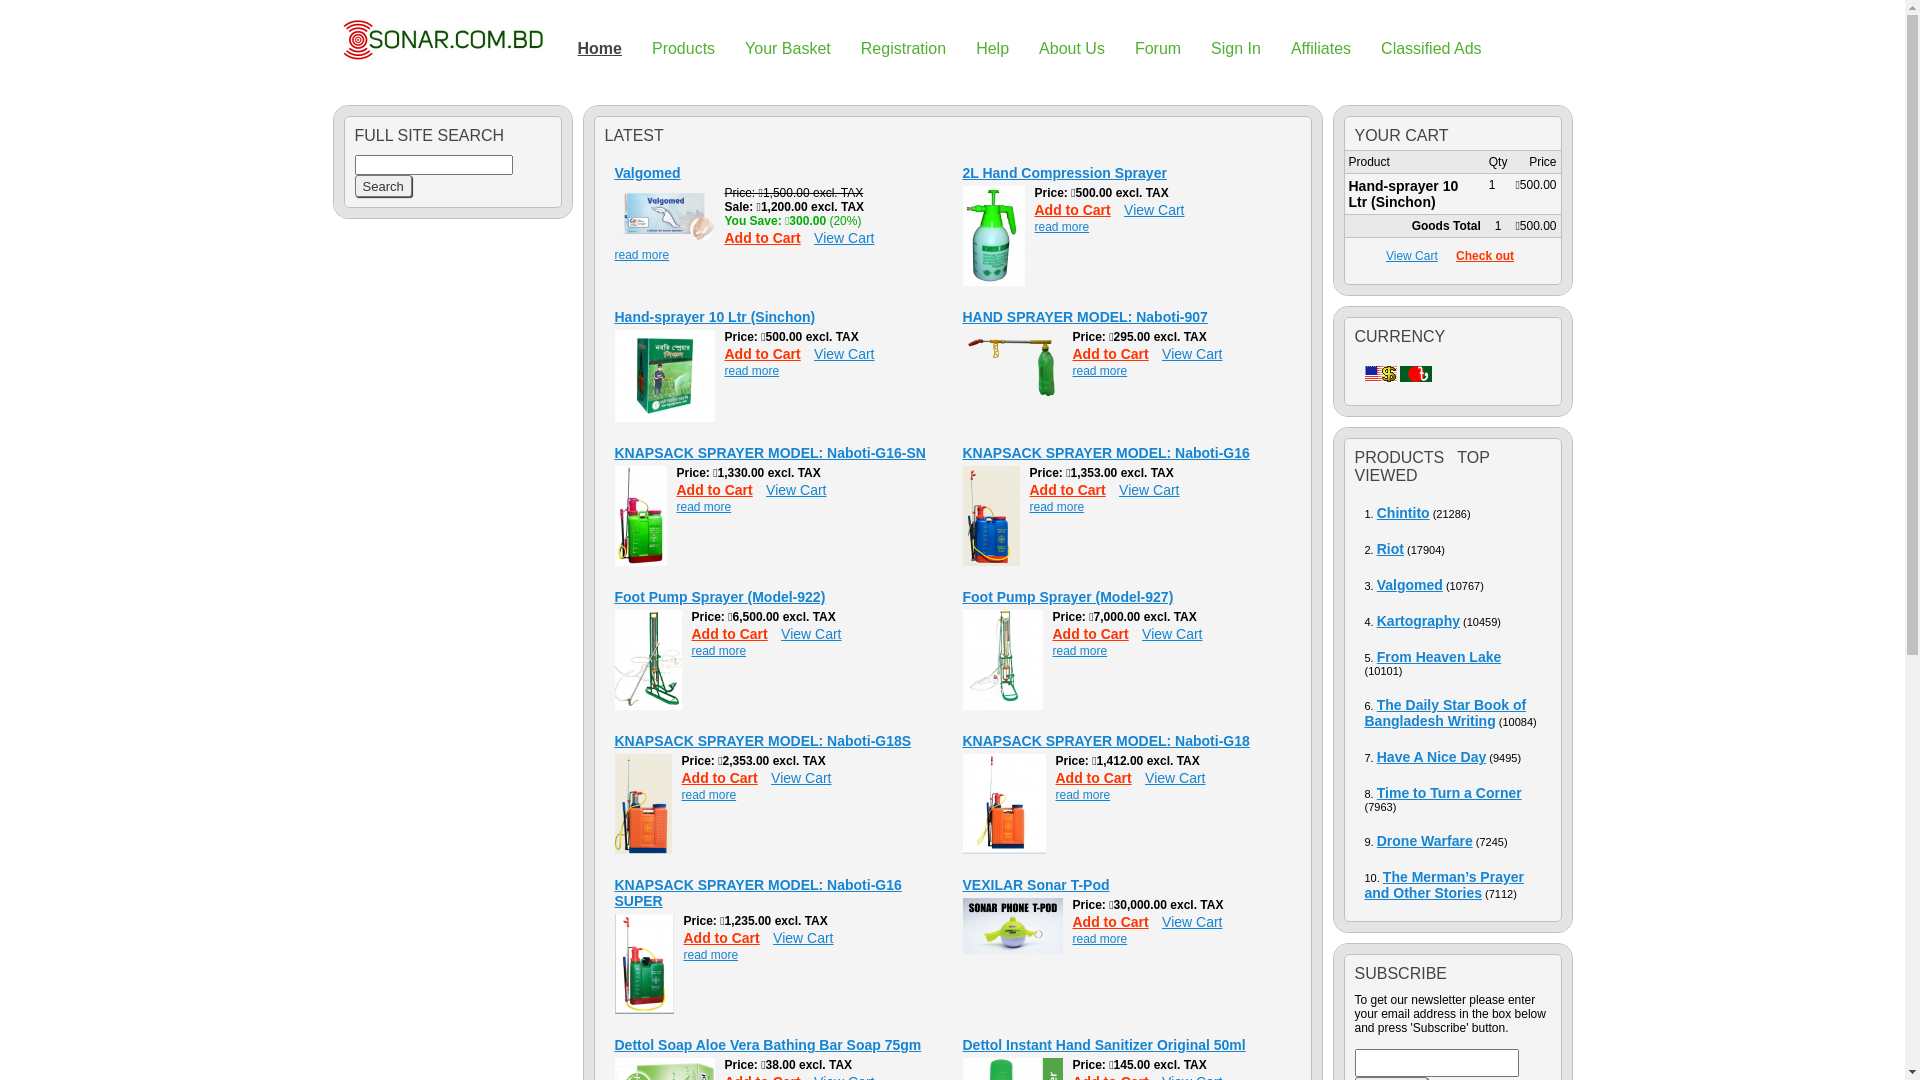 The image size is (1920, 1080). Describe the element at coordinates (1404, 513) in the screenshot. I see `Chintito` at that location.